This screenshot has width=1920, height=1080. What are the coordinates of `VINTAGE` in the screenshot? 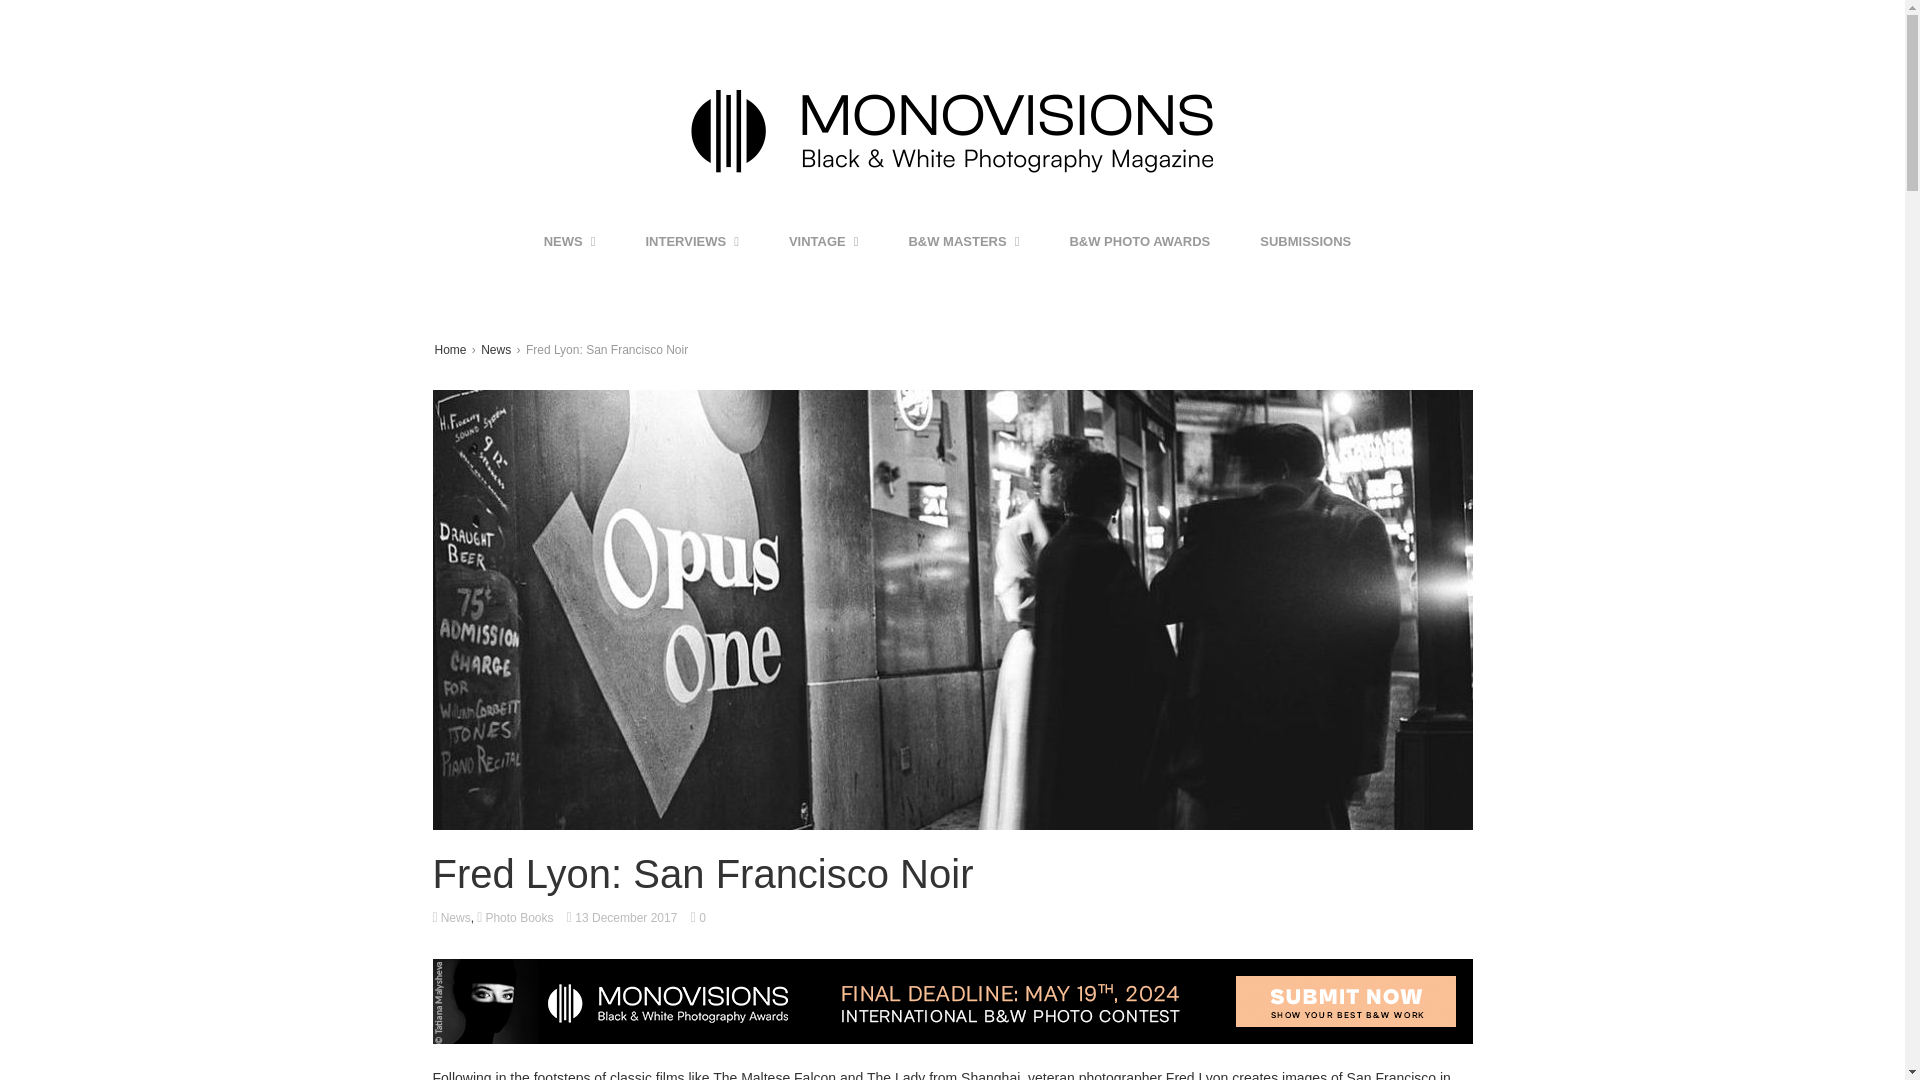 It's located at (824, 242).